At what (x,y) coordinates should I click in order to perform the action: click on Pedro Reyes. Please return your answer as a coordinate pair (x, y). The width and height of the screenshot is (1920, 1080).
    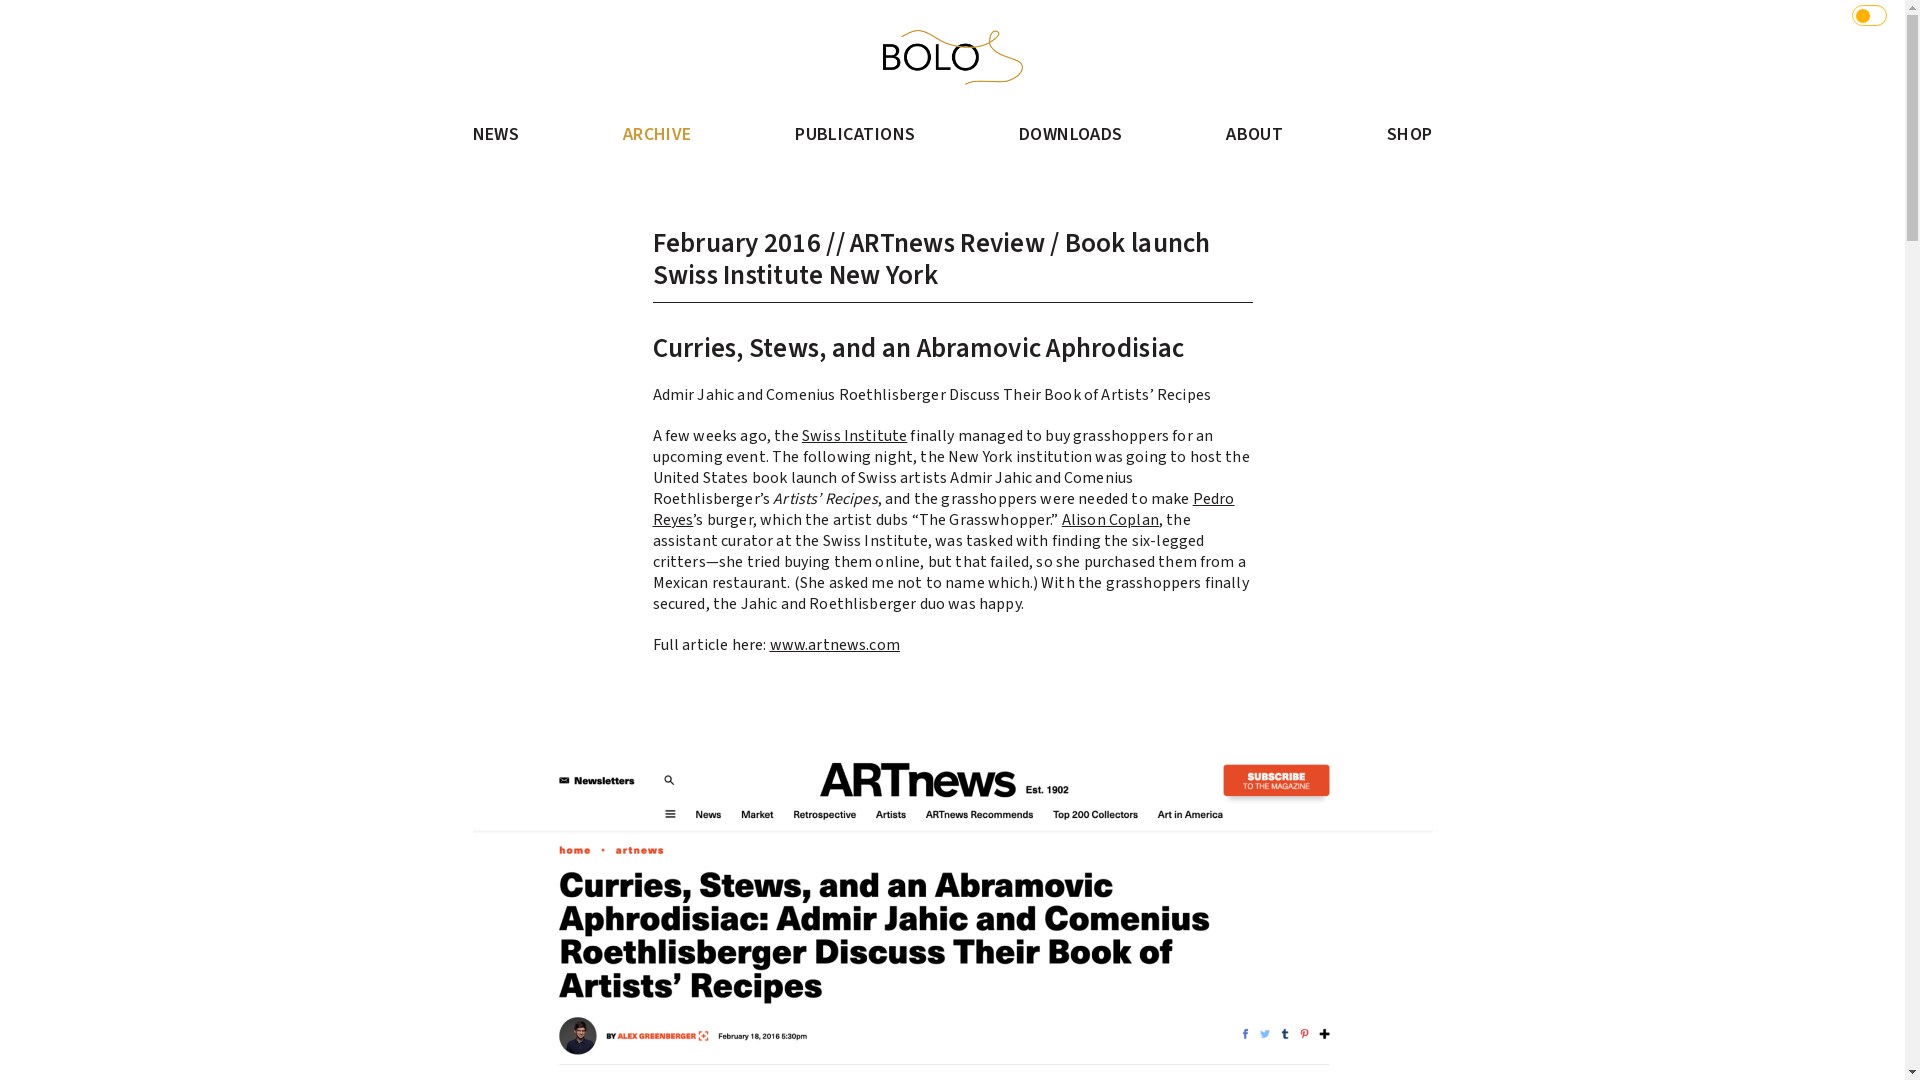
    Looking at the image, I should click on (943, 510).